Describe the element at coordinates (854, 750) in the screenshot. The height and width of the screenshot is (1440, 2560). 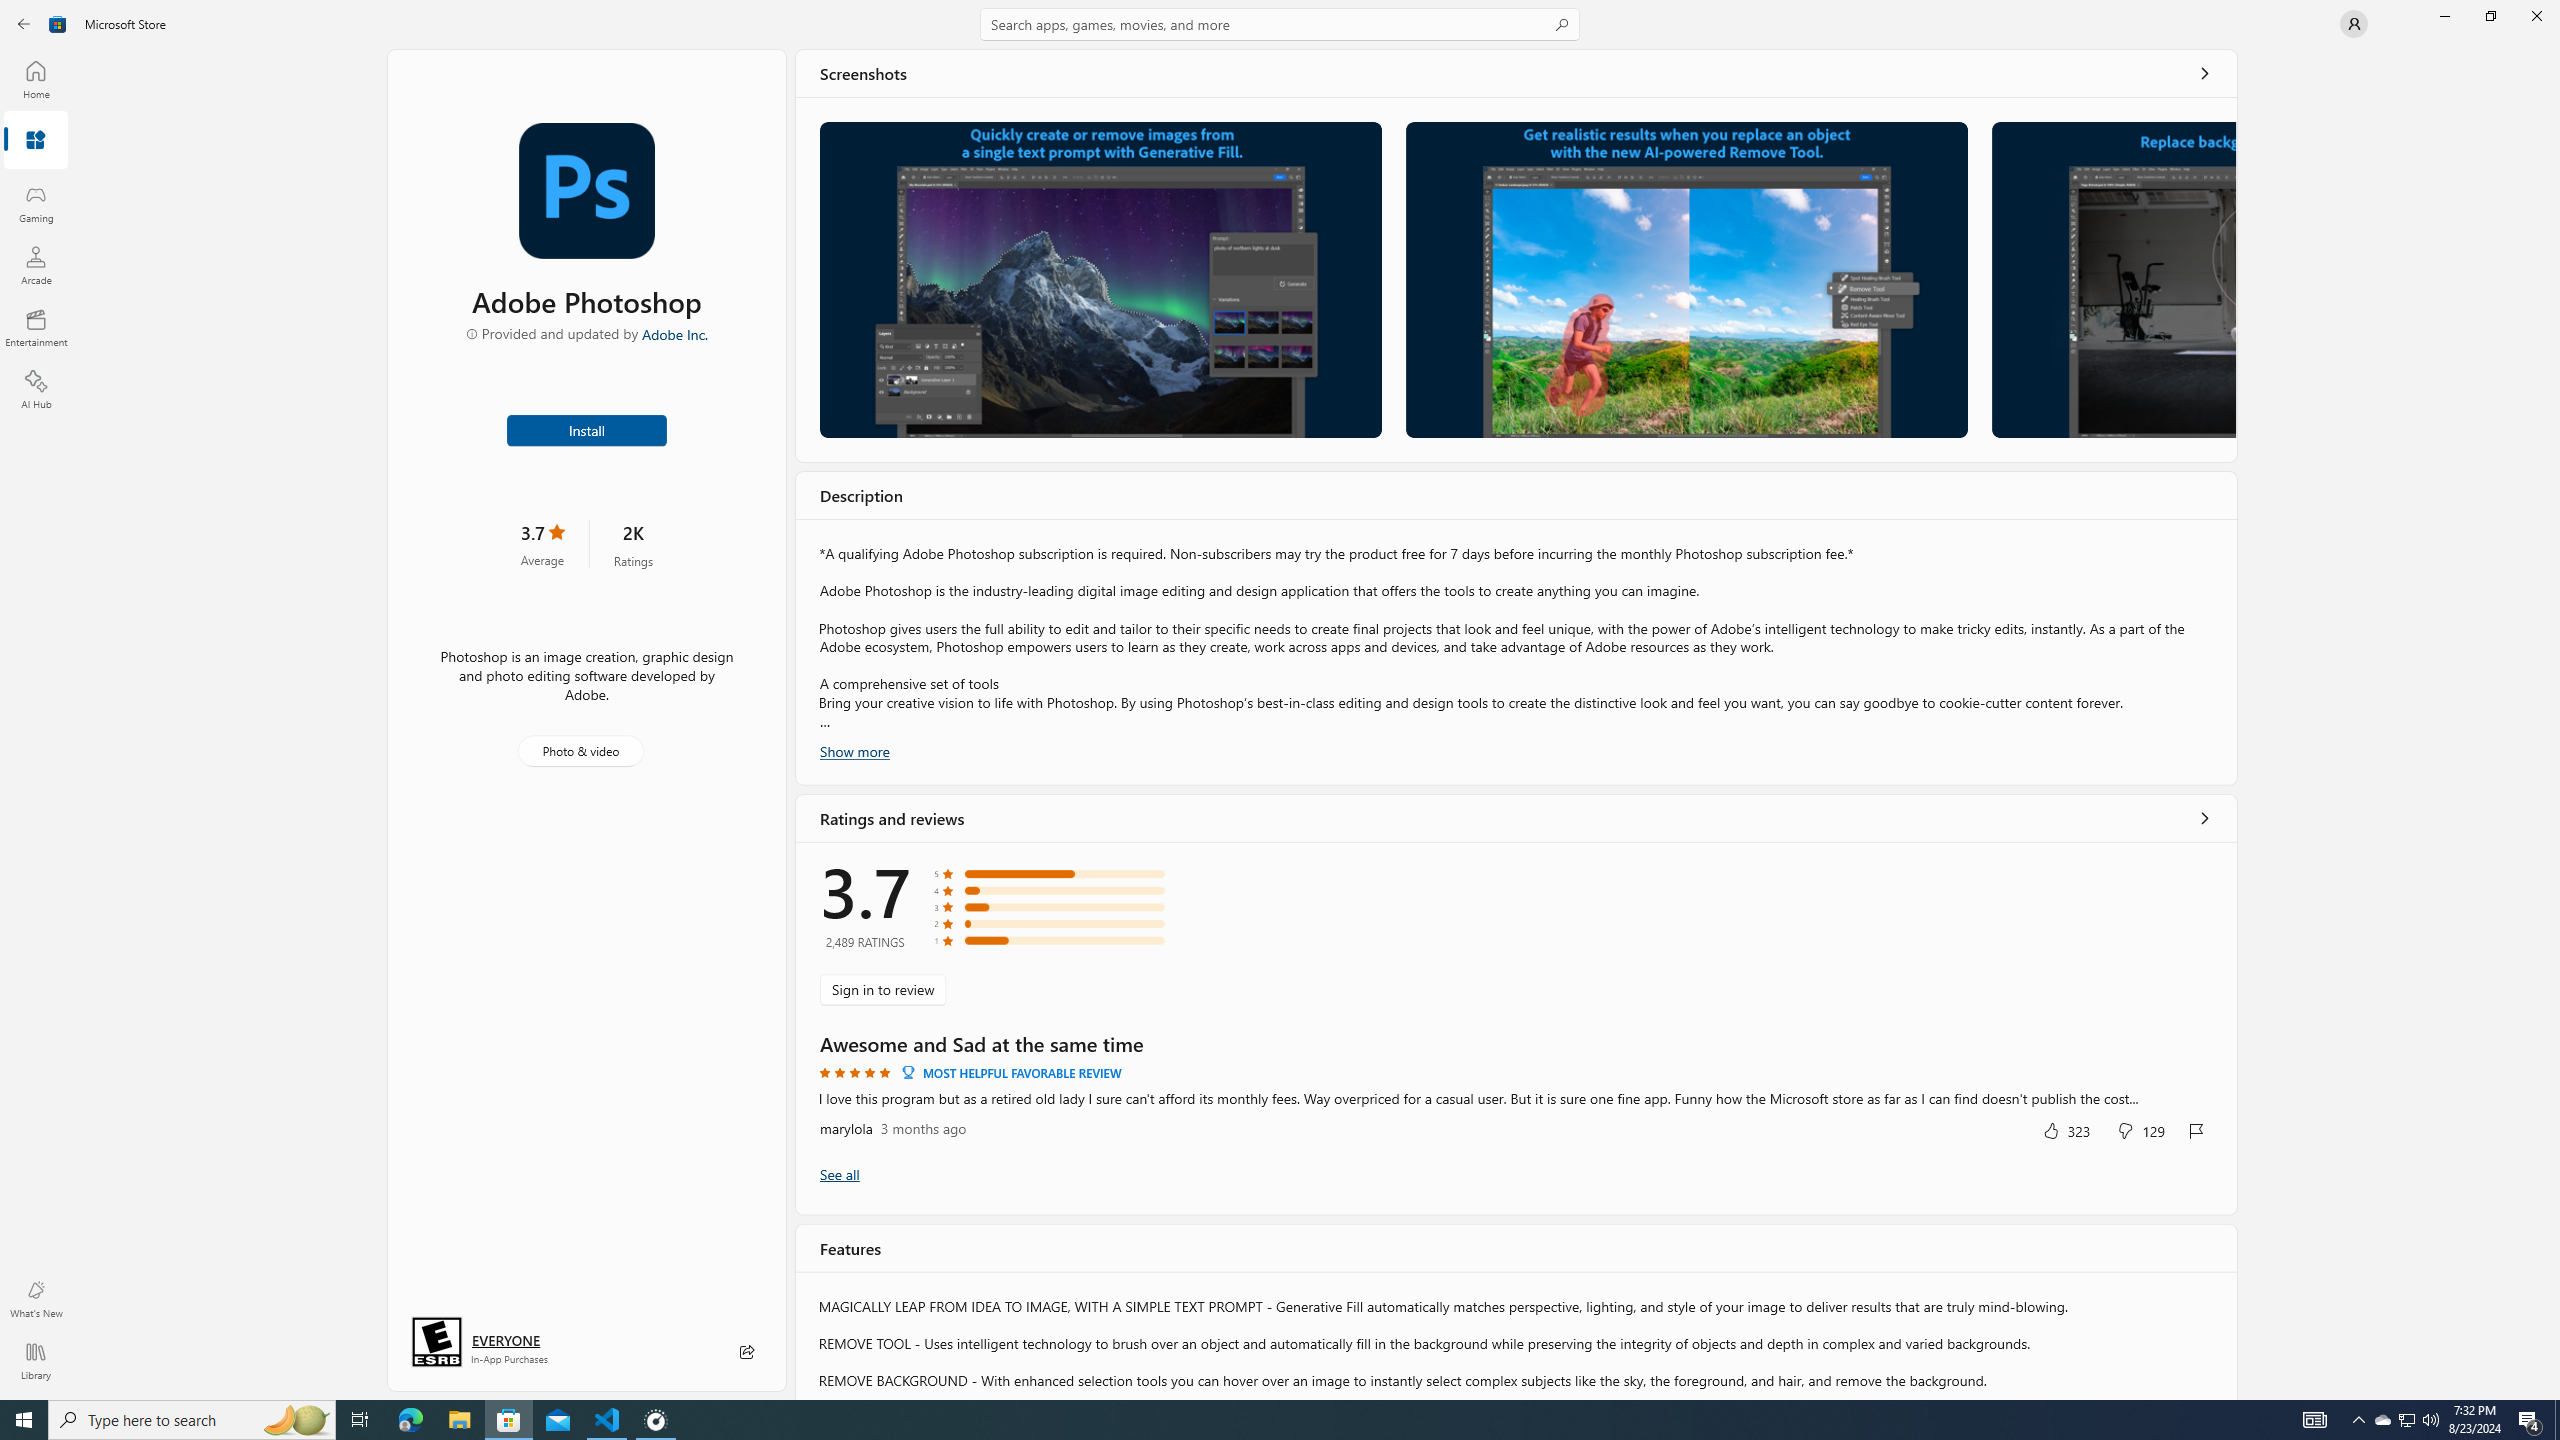
I see `Show more` at that location.